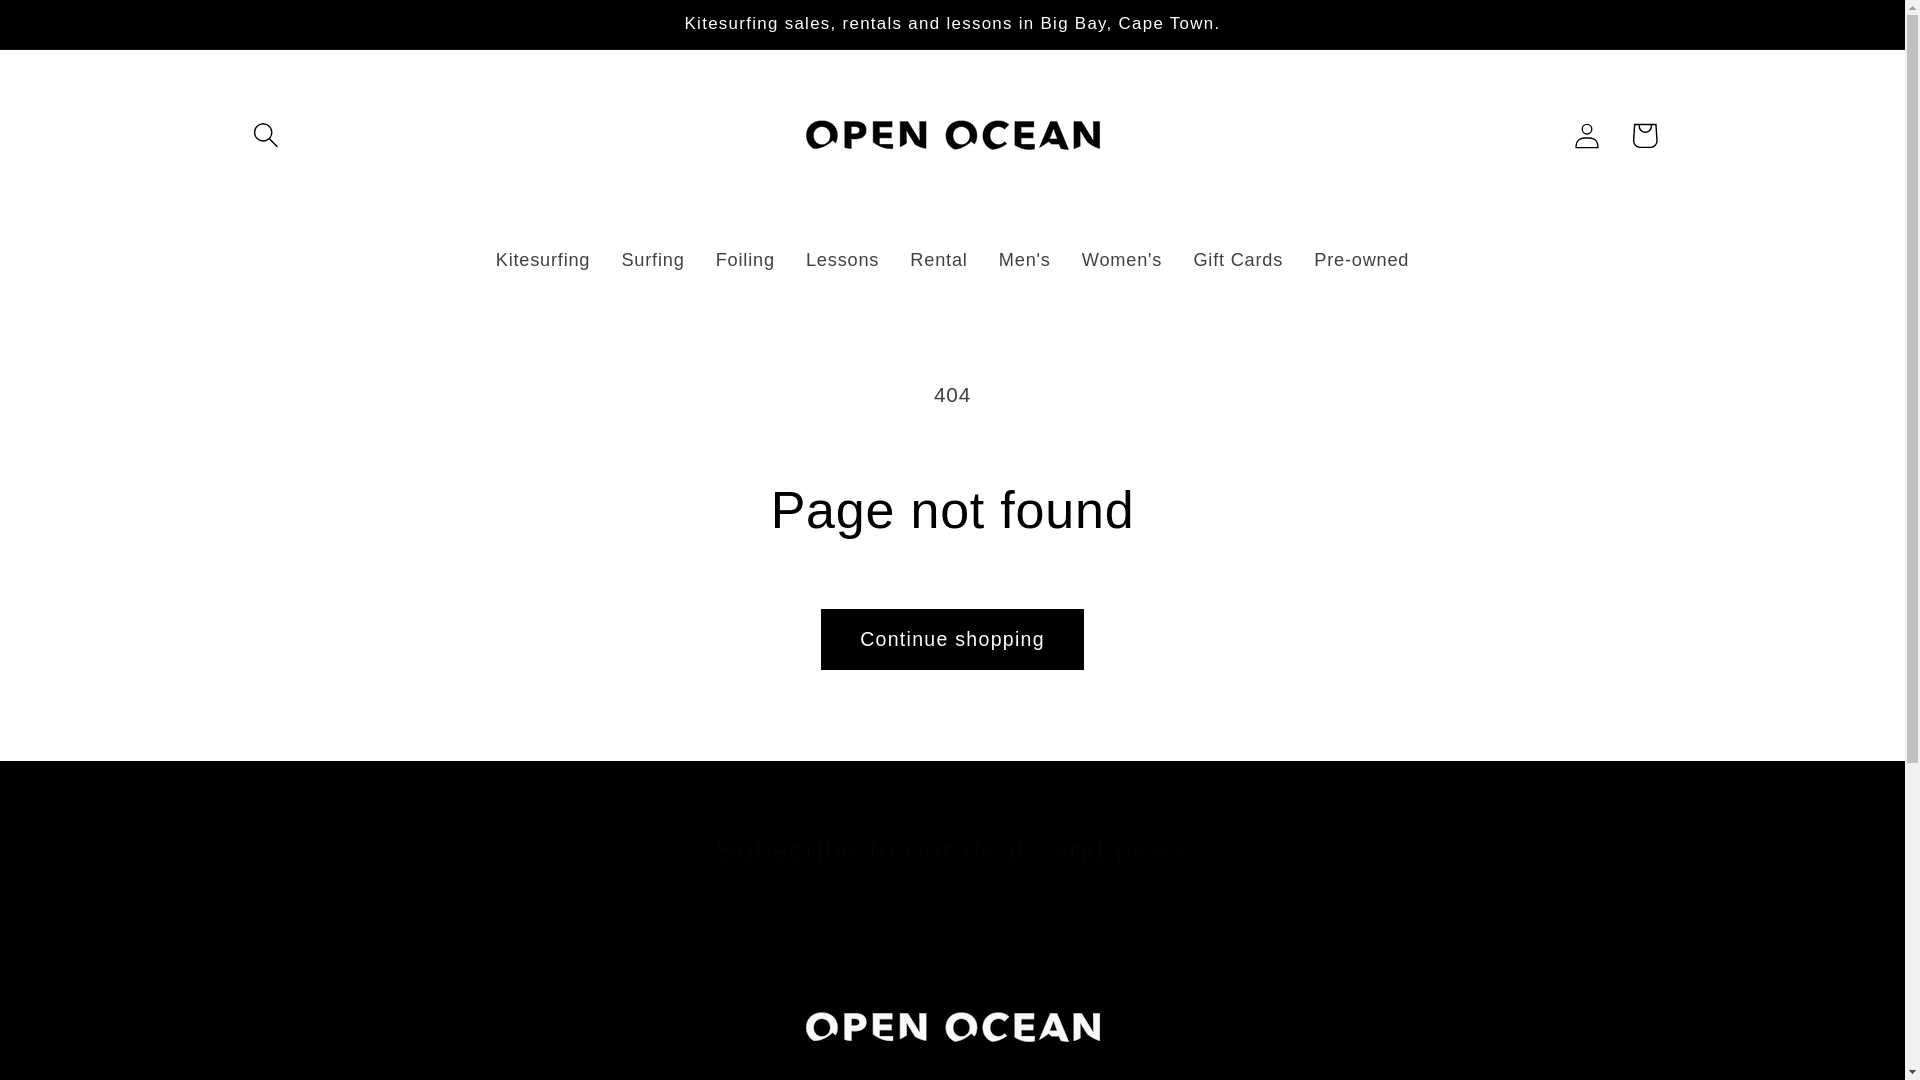  What do you see at coordinates (842, 261) in the screenshot?
I see `Lessons` at bounding box center [842, 261].